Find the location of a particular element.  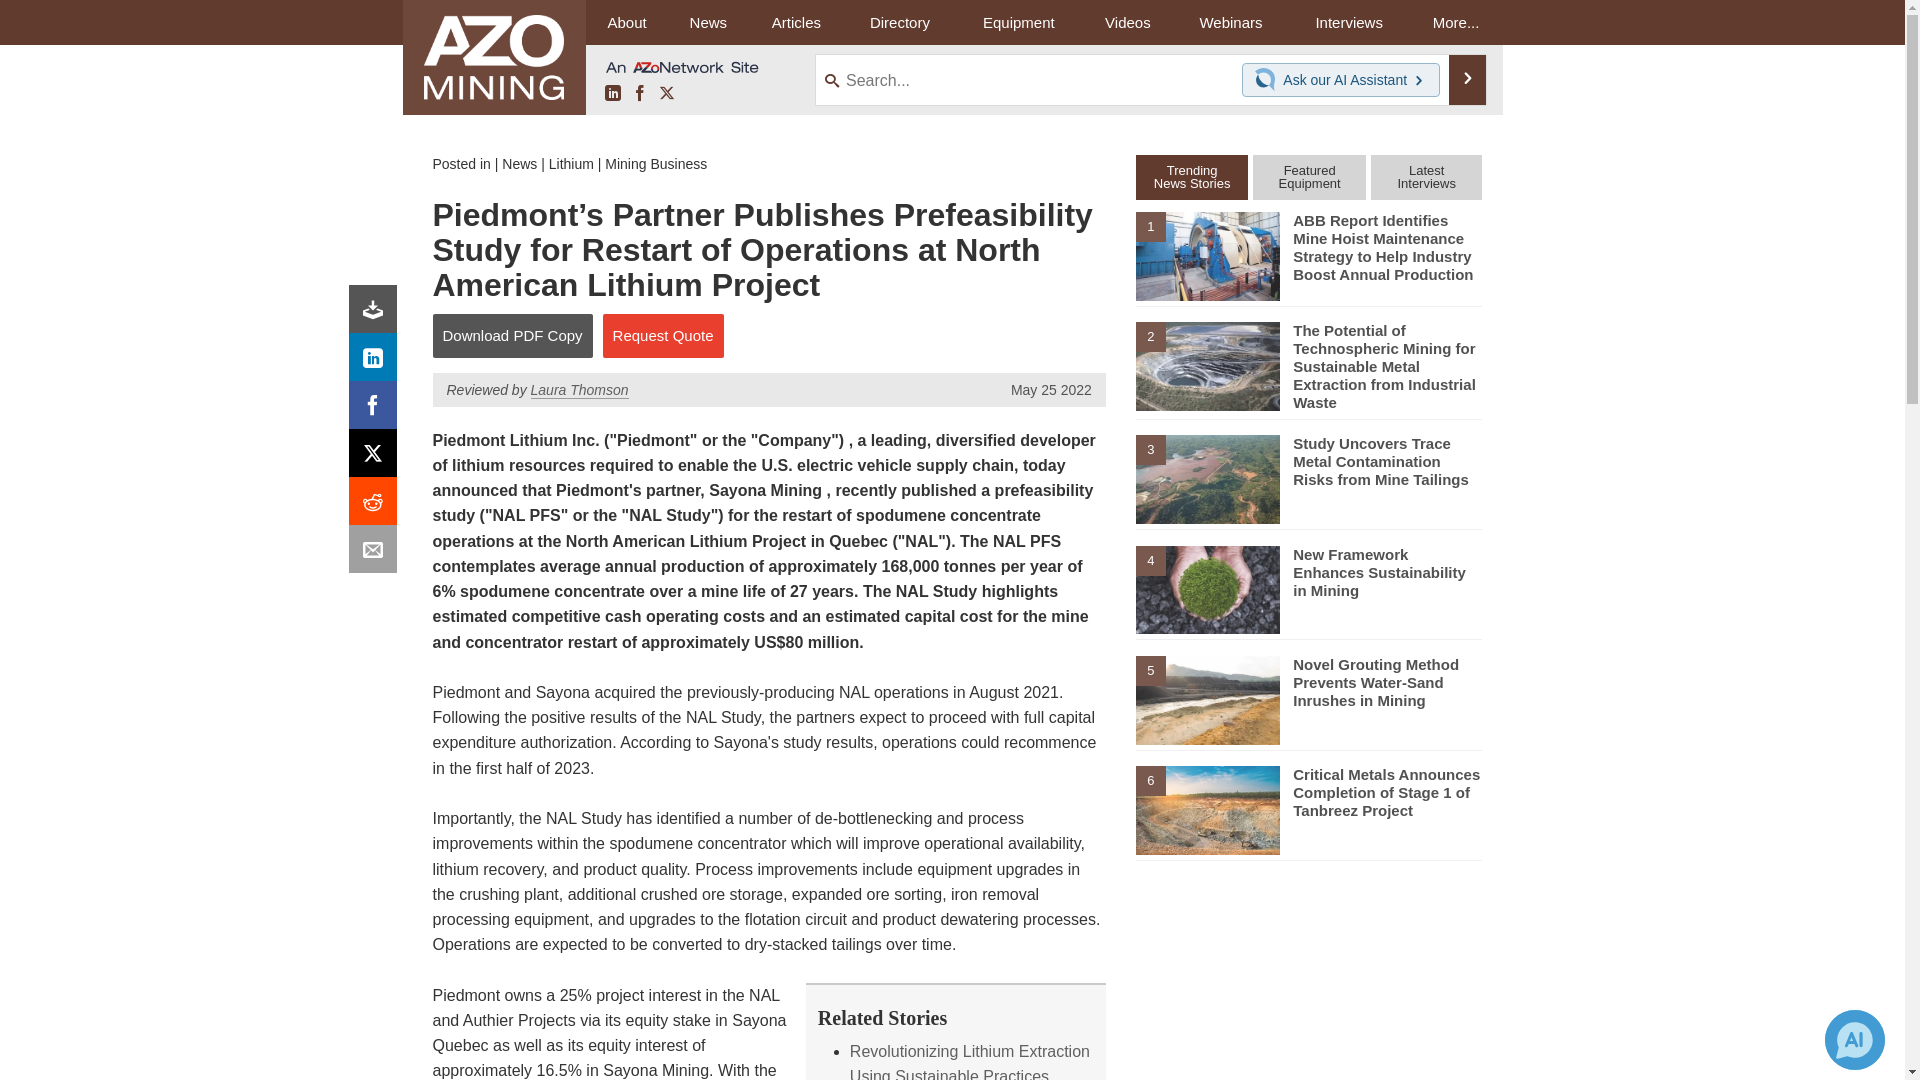

About is located at coordinates (626, 22).